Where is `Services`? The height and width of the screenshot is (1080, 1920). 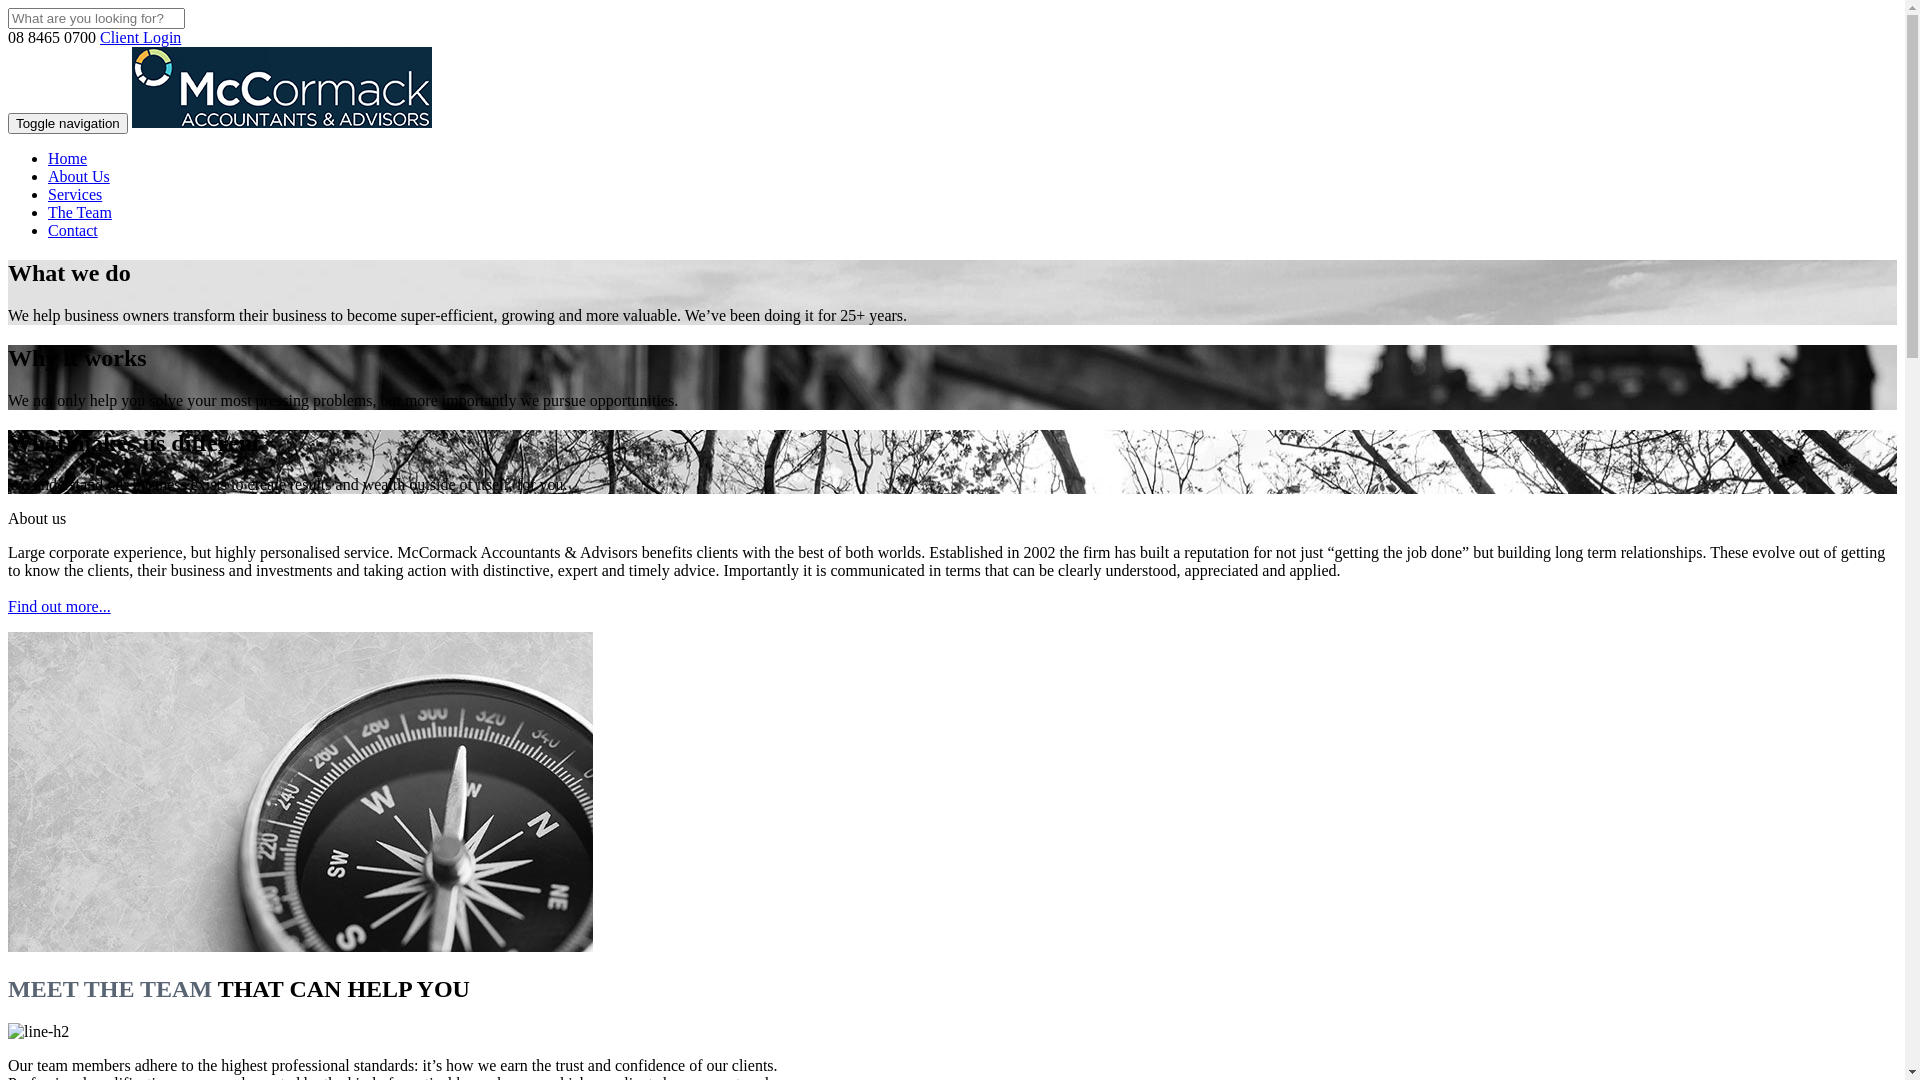
Services is located at coordinates (75, 194).